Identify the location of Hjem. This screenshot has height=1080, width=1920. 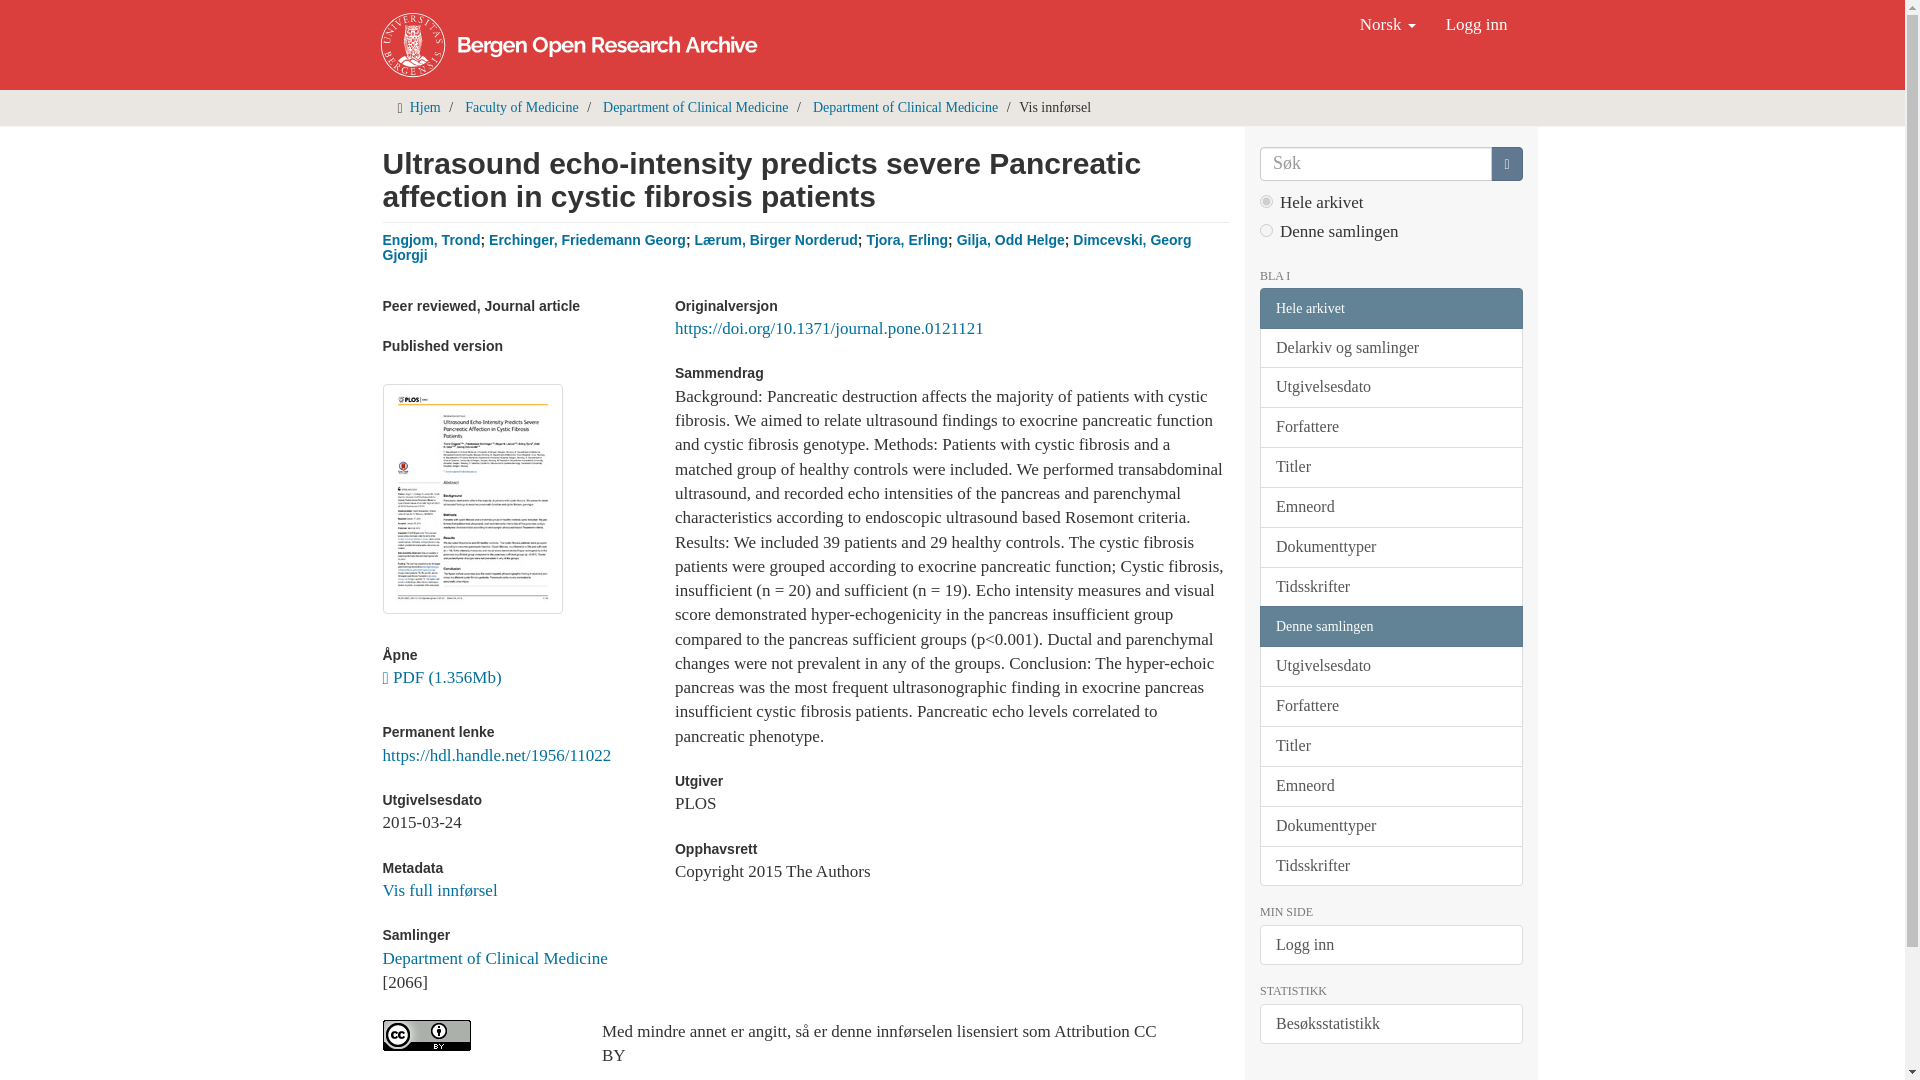
(426, 107).